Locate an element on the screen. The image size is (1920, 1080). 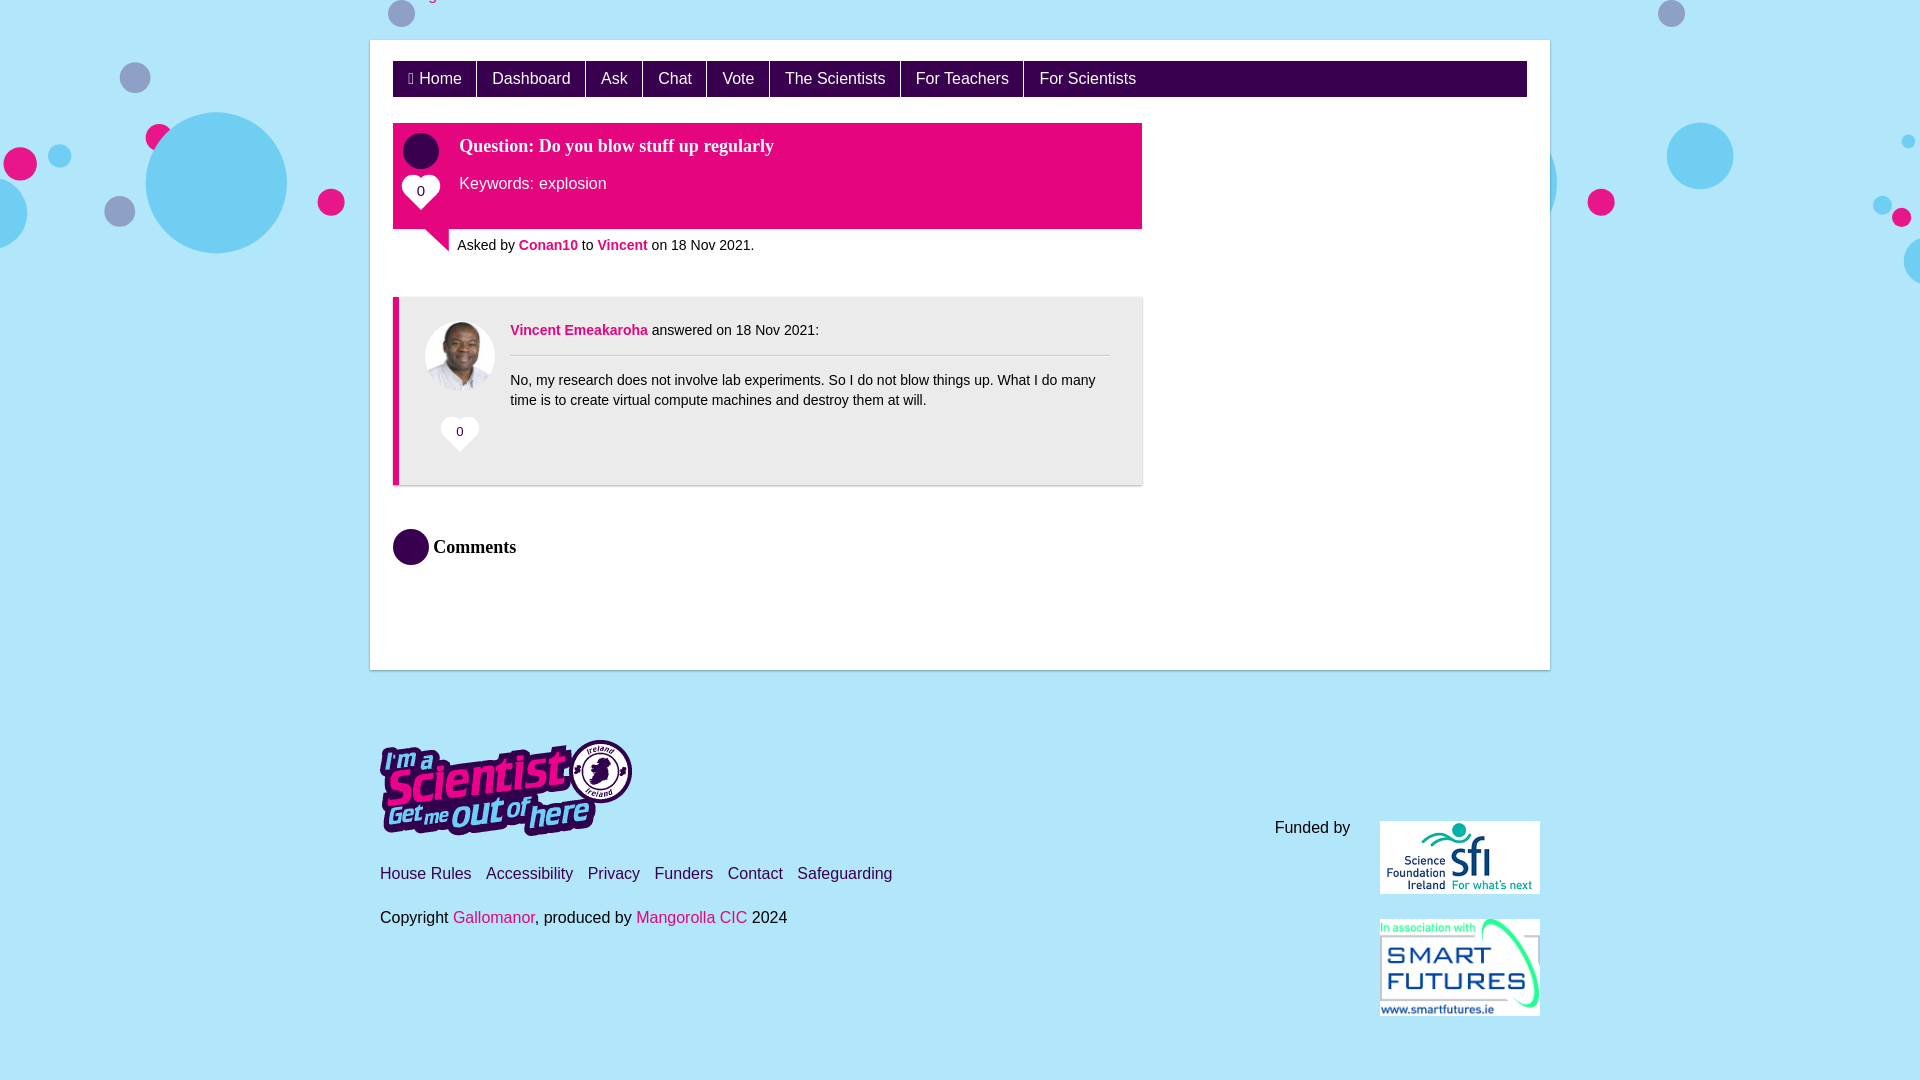
Mangorolla CIC is located at coordinates (690, 917).